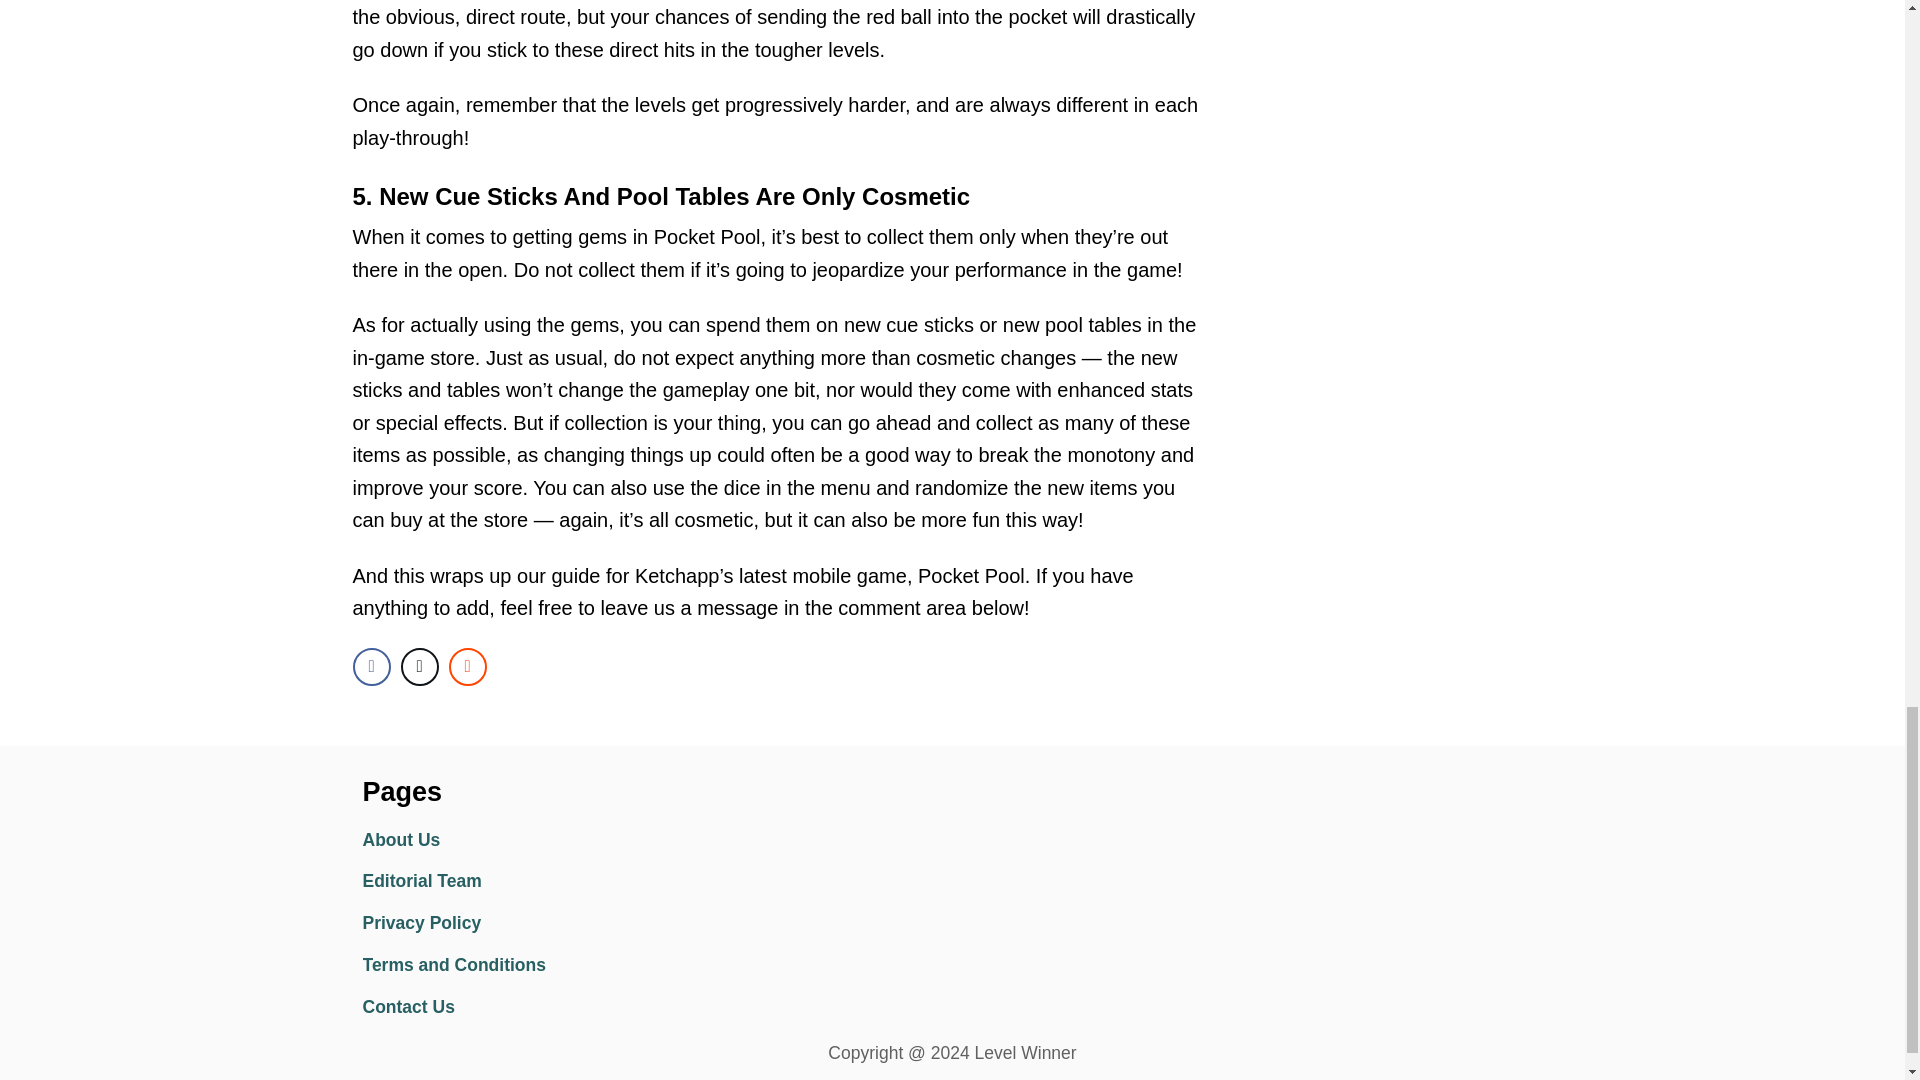 Image resolution: width=1920 pixels, height=1080 pixels. I want to click on About Us, so click(536, 840).